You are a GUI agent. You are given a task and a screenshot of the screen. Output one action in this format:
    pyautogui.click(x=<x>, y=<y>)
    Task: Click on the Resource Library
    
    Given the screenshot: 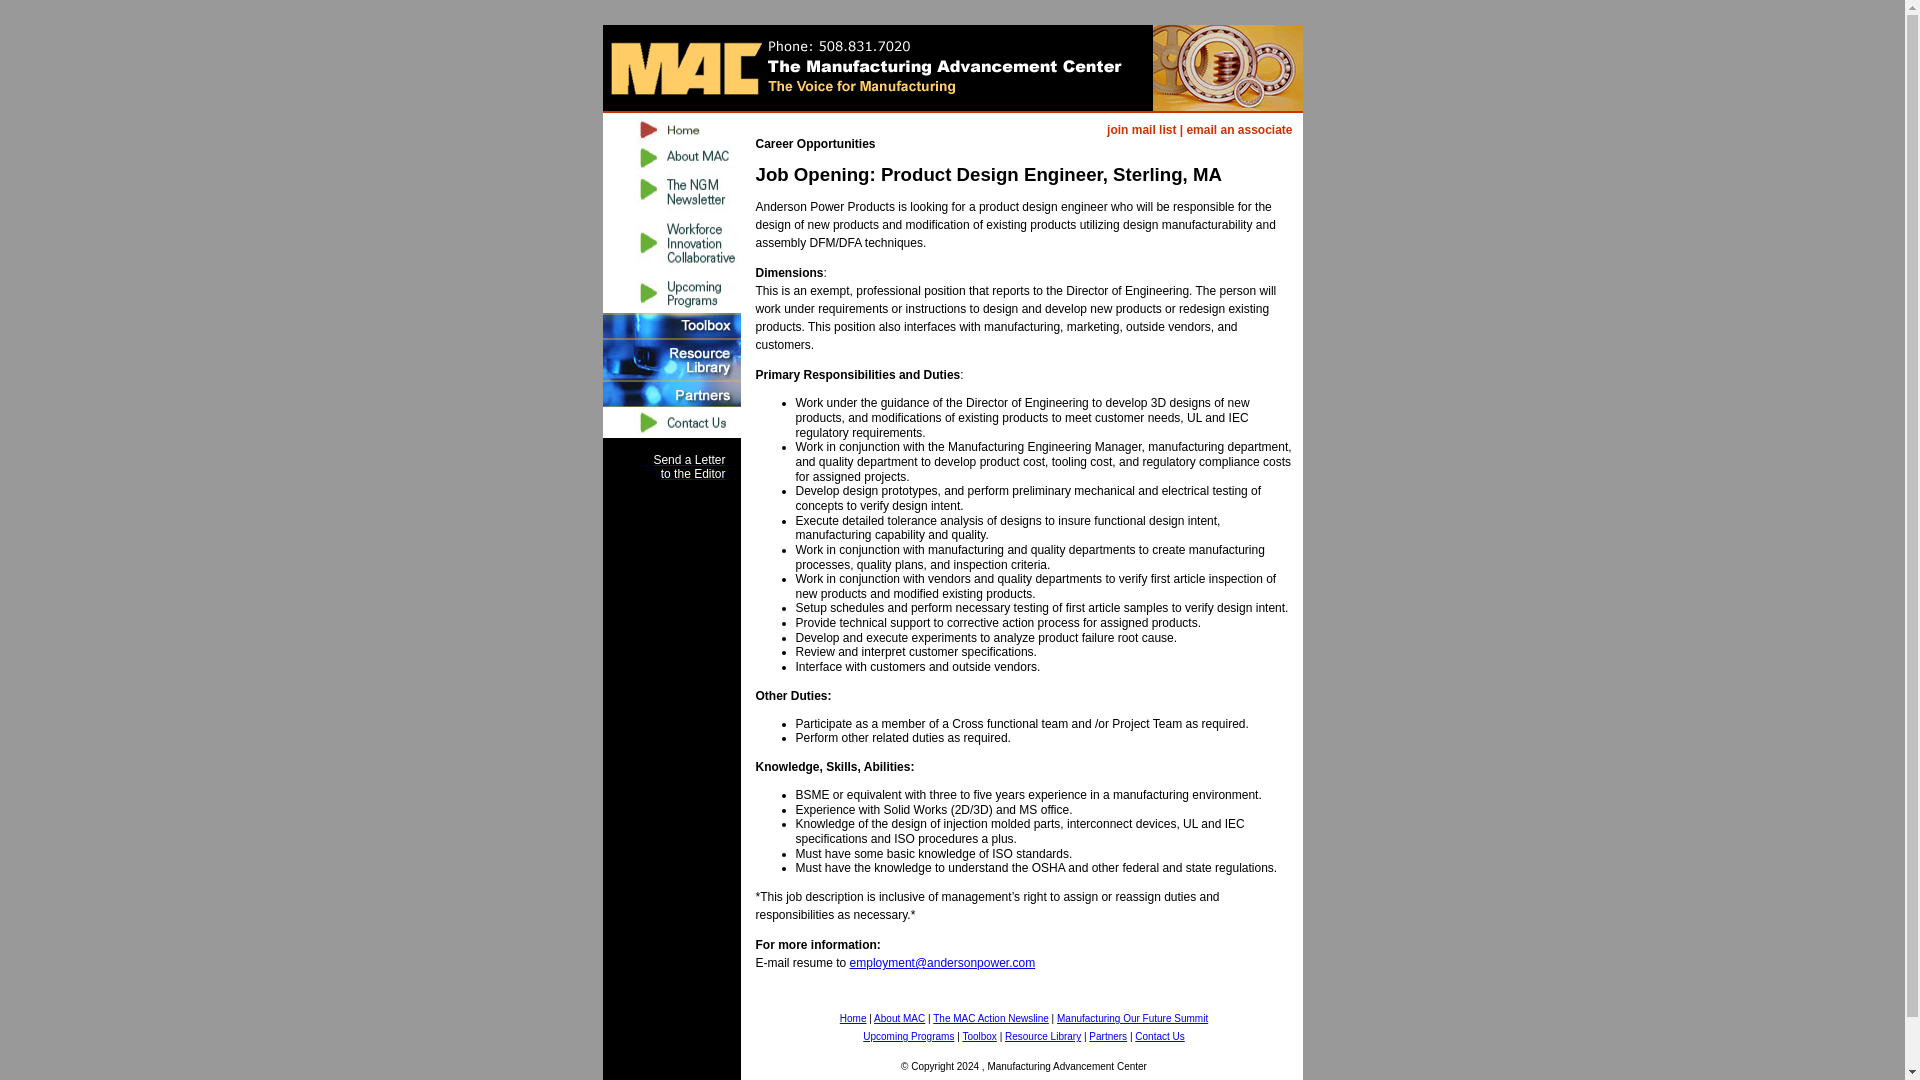 What is the action you would take?
    pyautogui.click(x=670, y=360)
    